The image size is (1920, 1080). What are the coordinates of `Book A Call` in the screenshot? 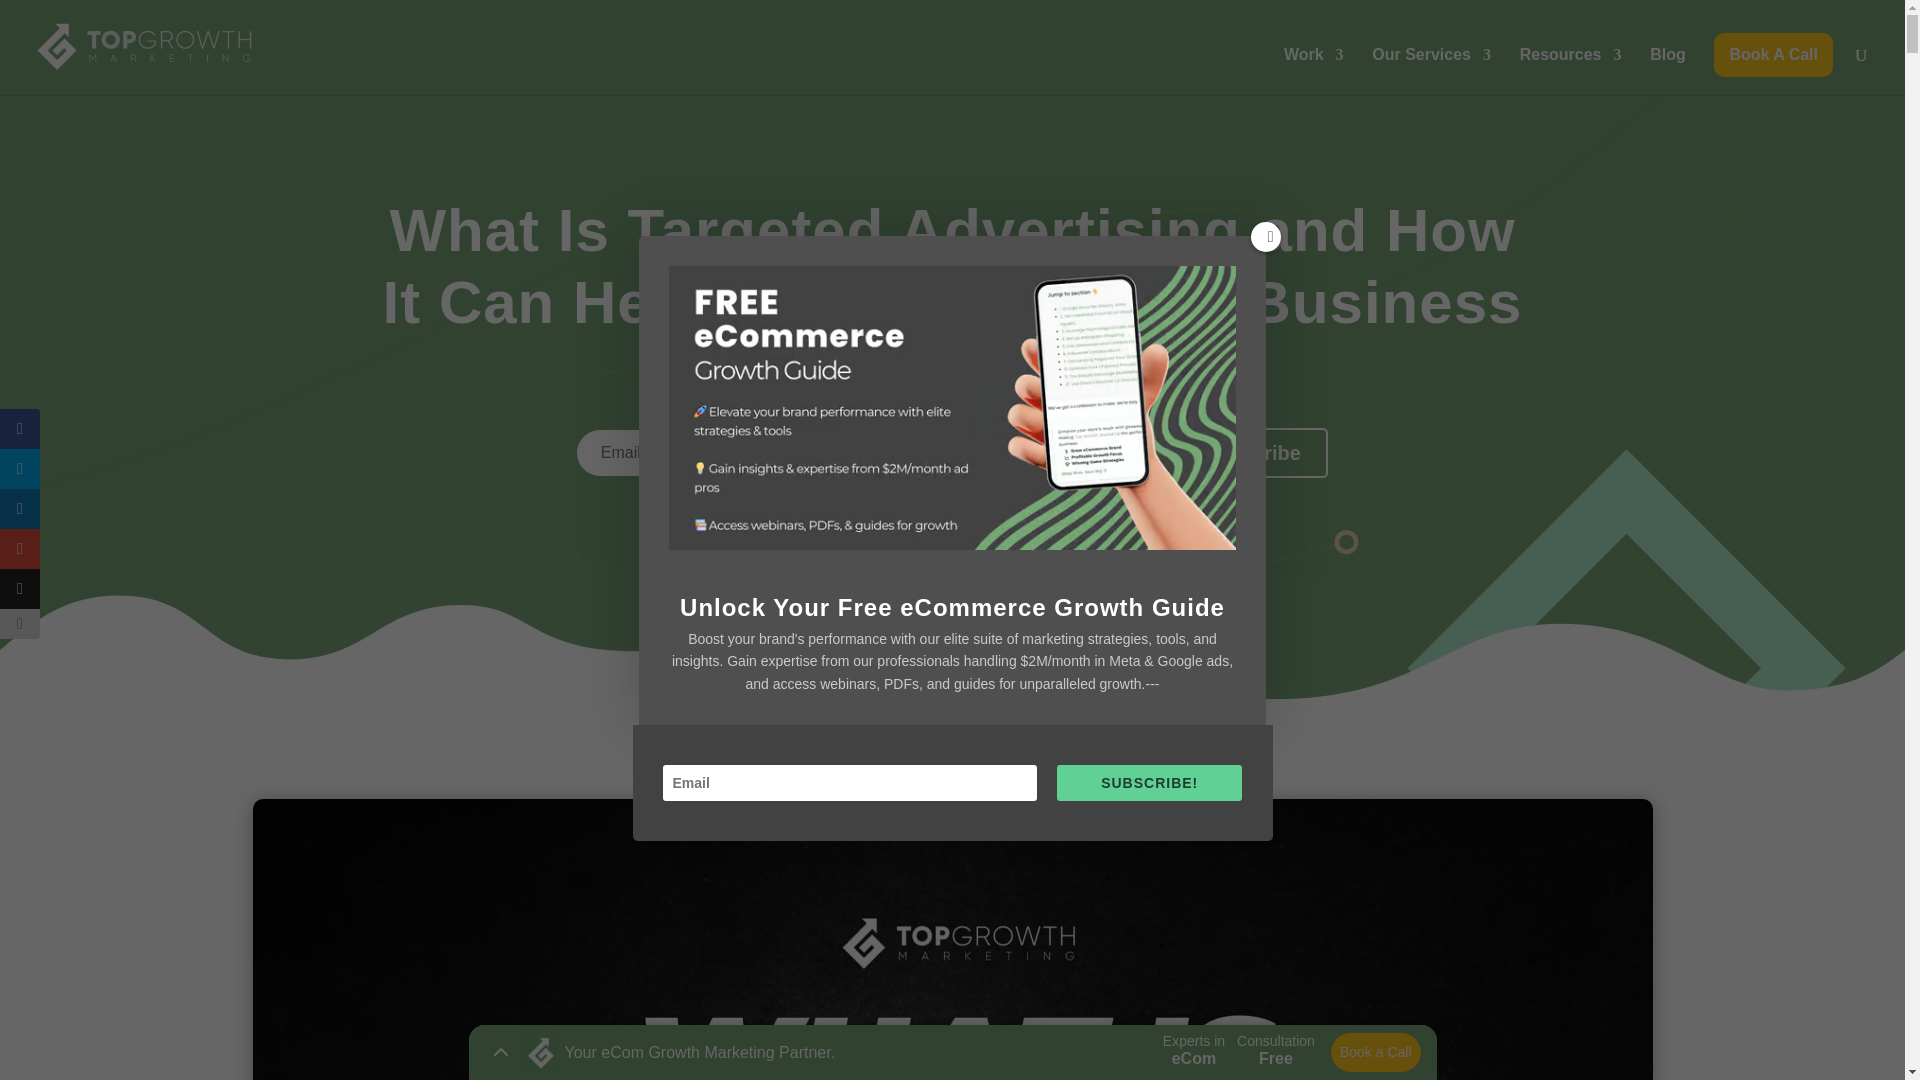 It's located at (1774, 54).